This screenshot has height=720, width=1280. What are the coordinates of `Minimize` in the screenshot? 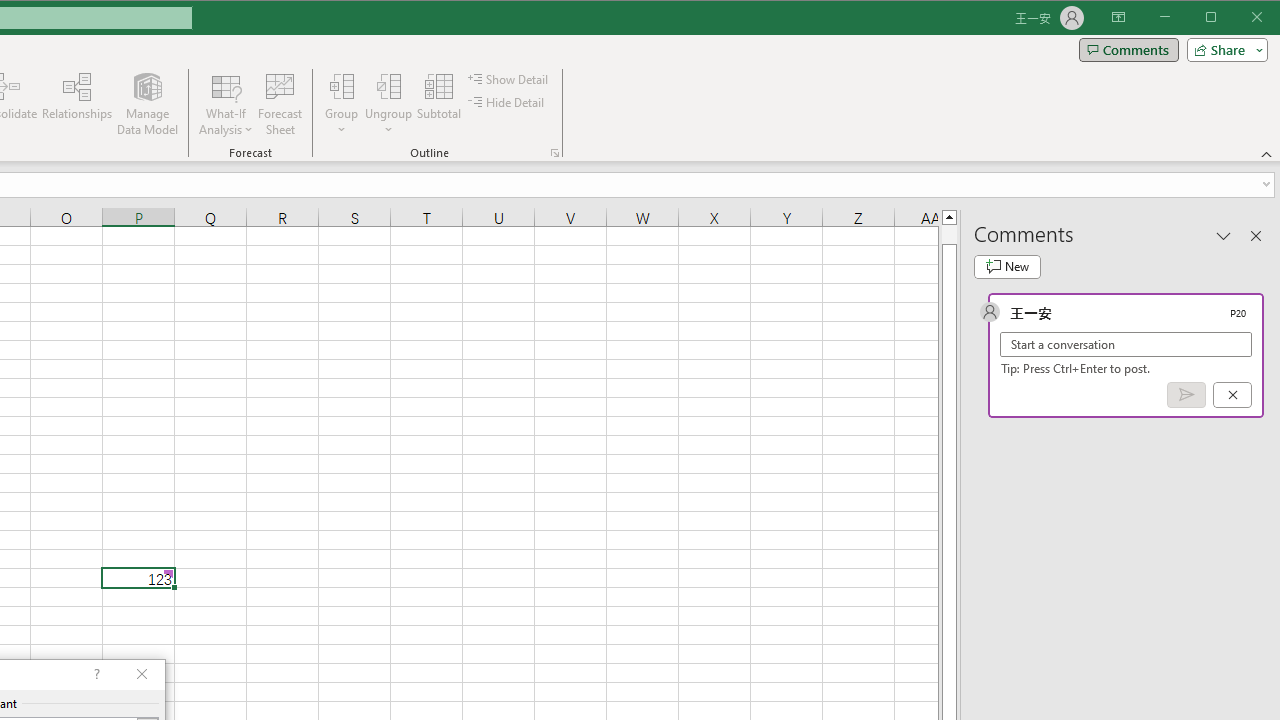 It's located at (1218, 18).